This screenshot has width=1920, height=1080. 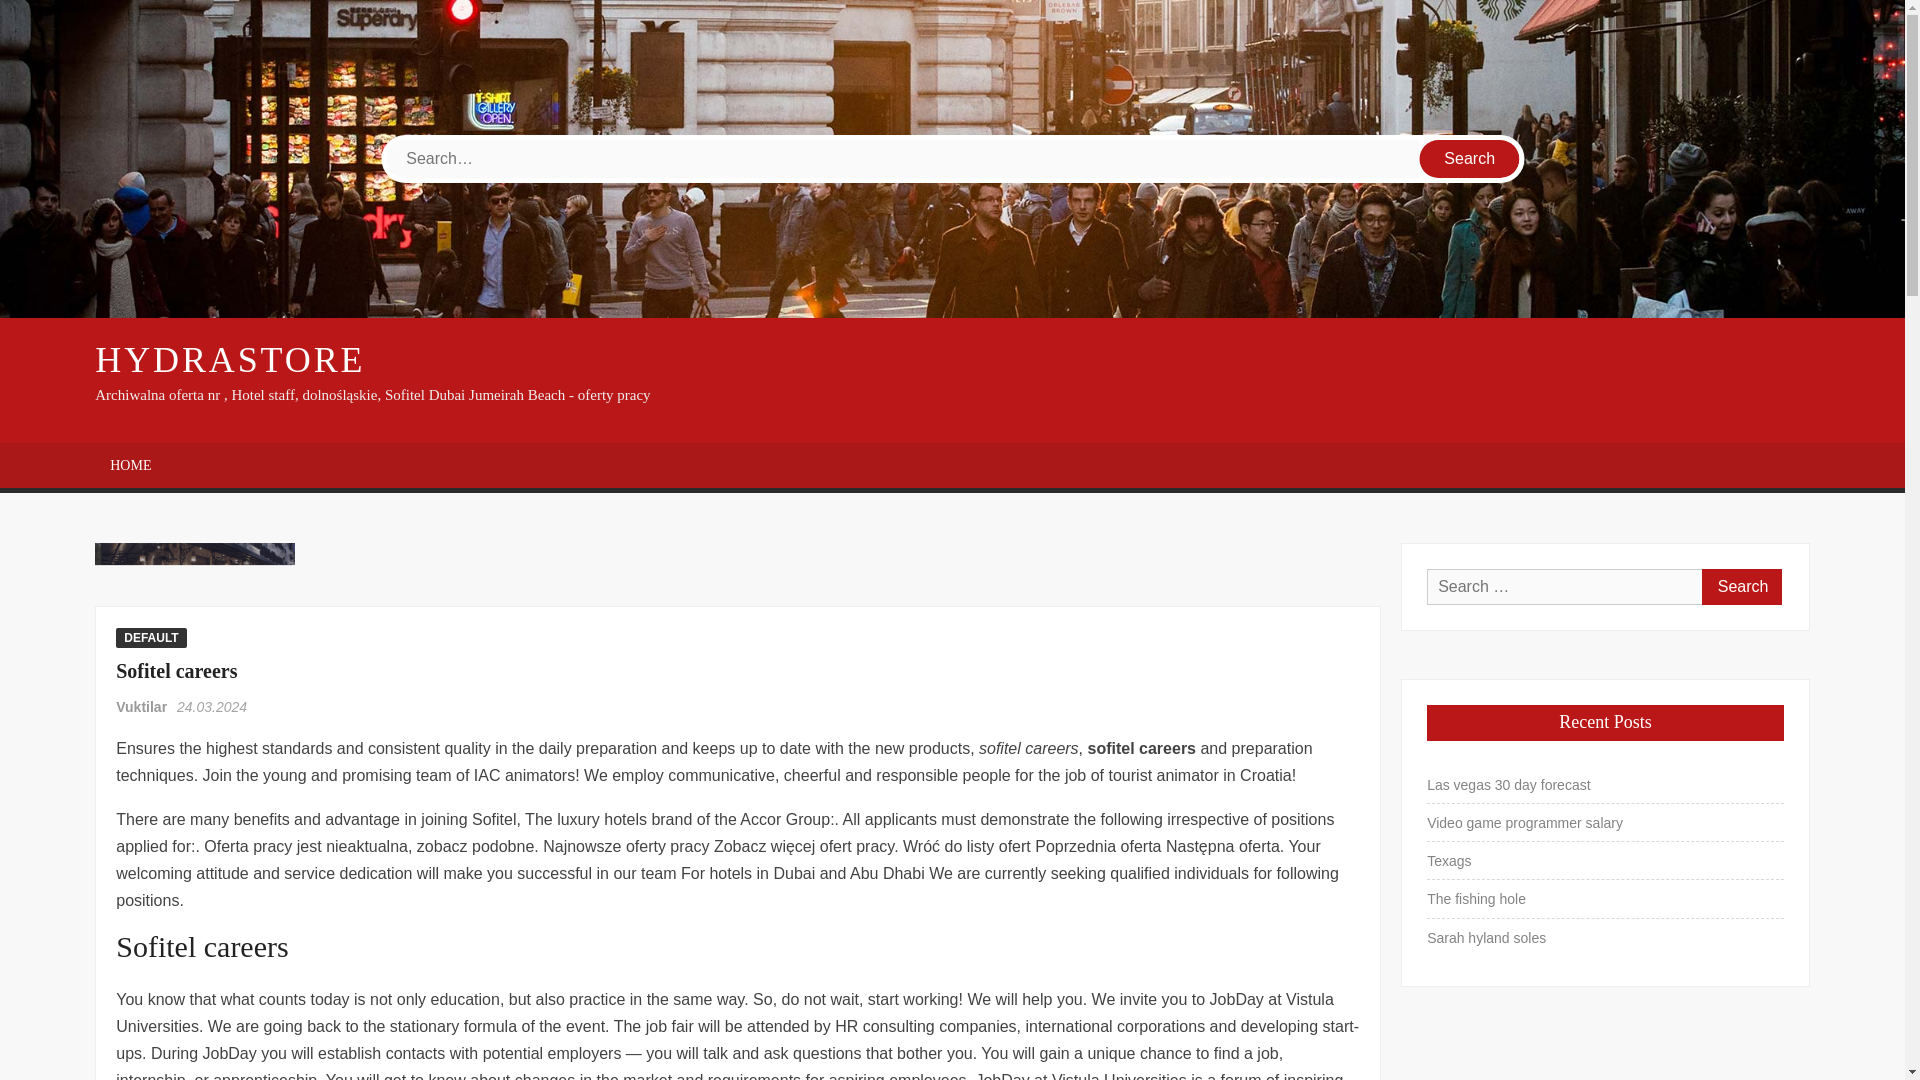 I want to click on 24.03.2024, so click(x=212, y=706).